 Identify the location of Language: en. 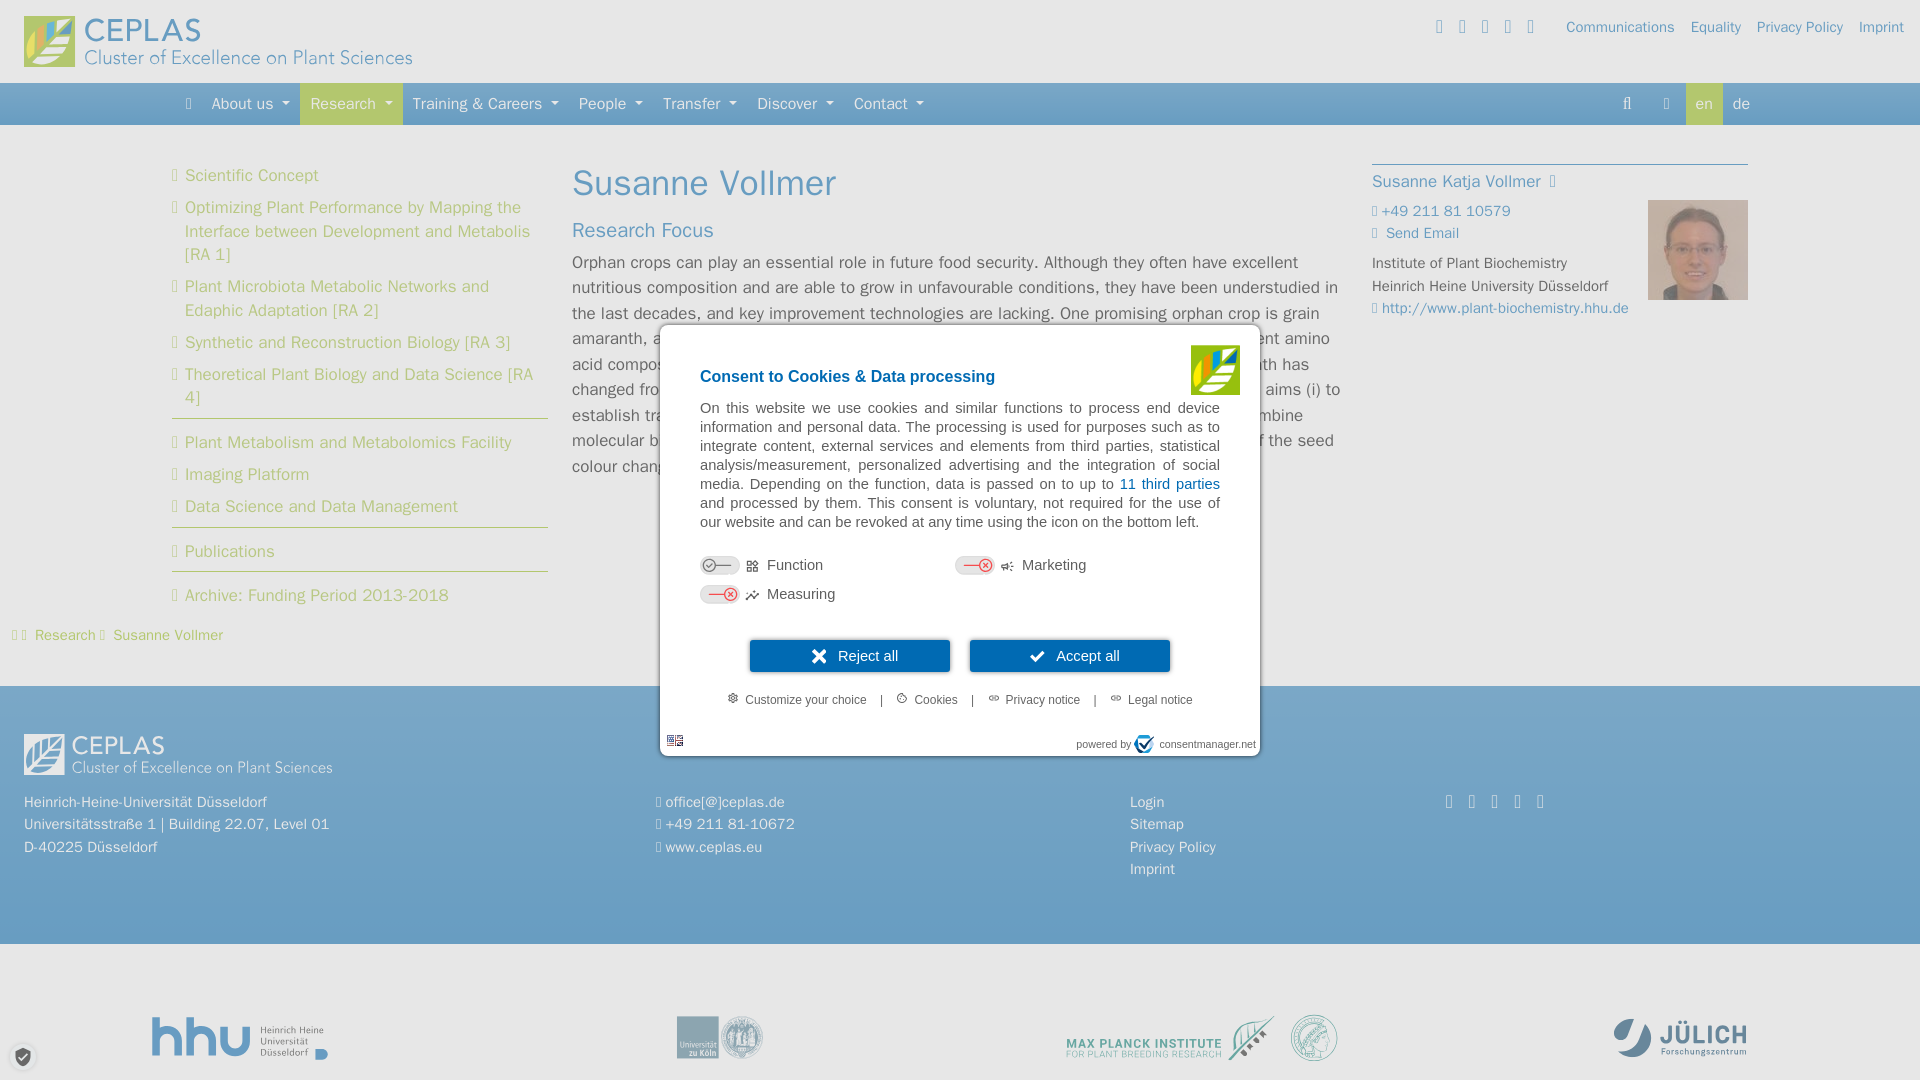
(674, 740).